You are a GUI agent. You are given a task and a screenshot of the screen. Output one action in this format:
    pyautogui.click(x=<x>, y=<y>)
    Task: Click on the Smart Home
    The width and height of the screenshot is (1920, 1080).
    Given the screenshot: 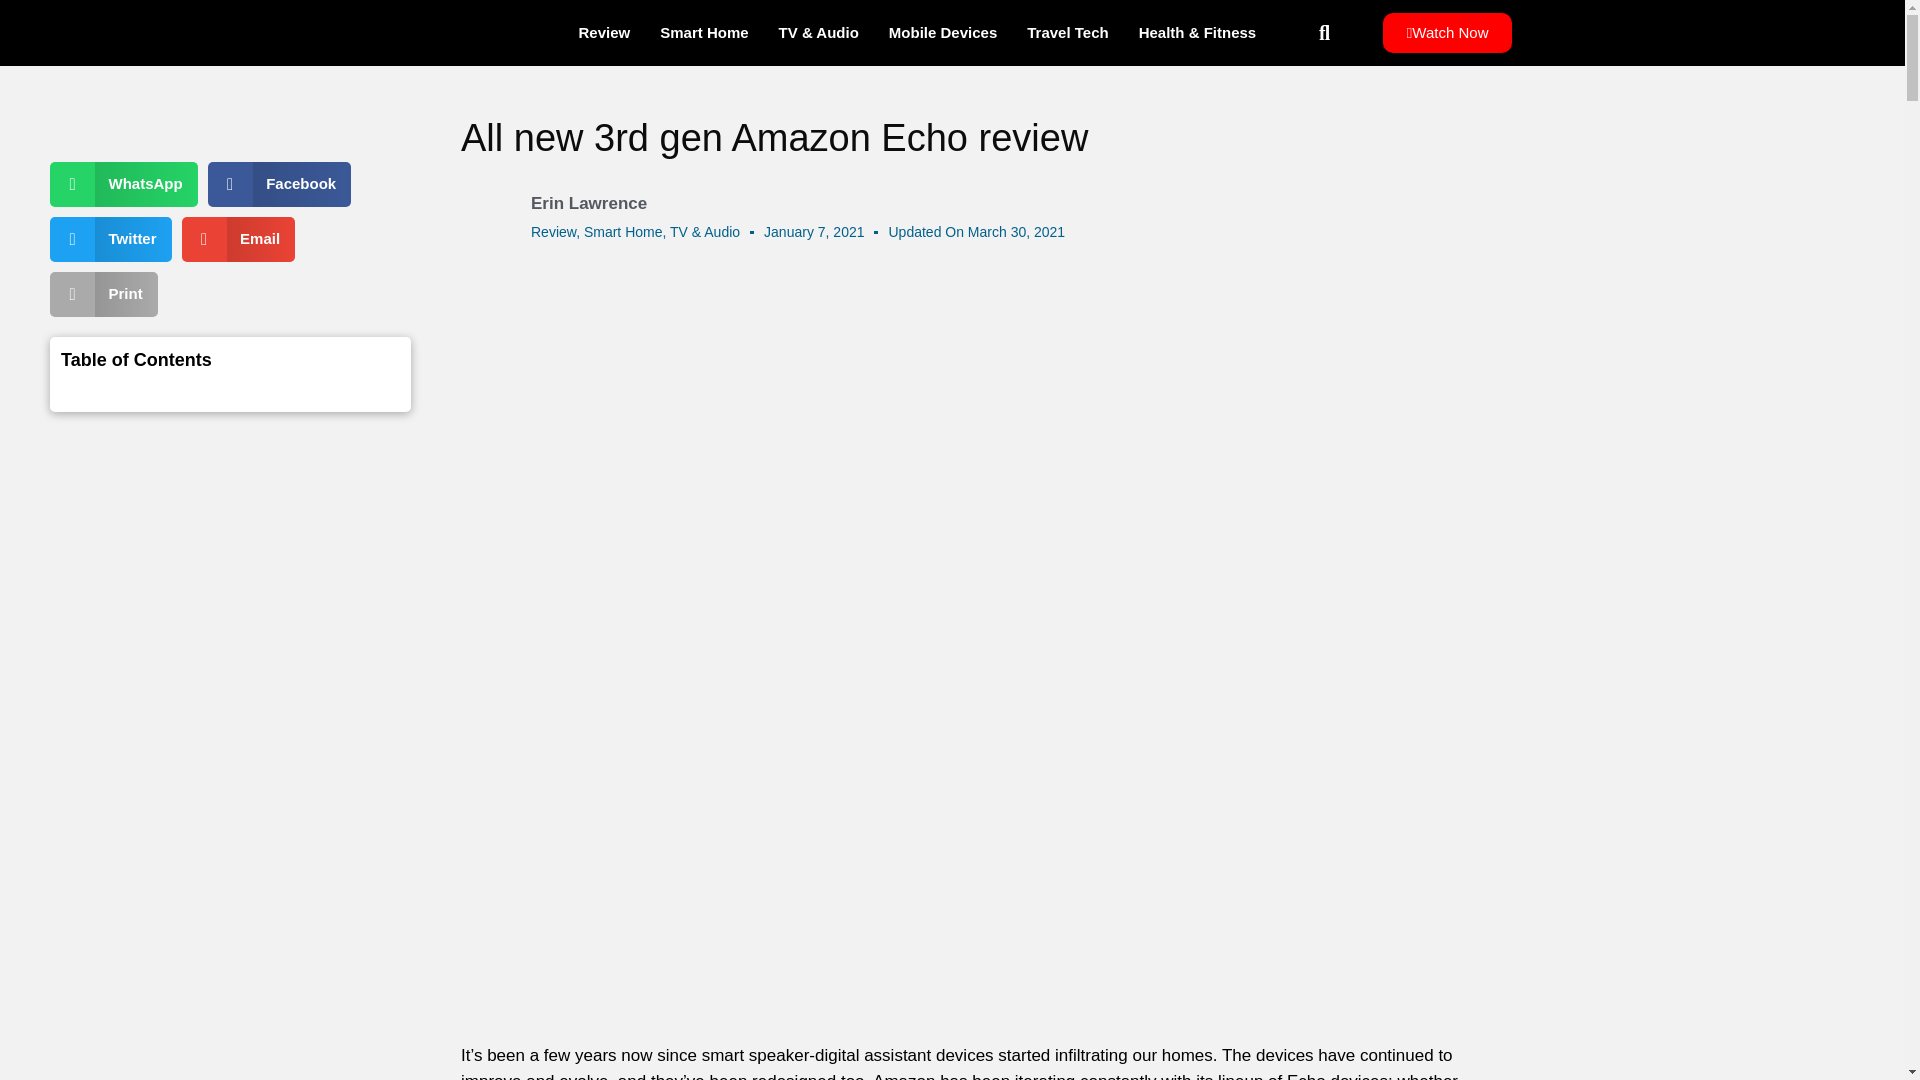 What is the action you would take?
    pyautogui.click(x=704, y=32)
    